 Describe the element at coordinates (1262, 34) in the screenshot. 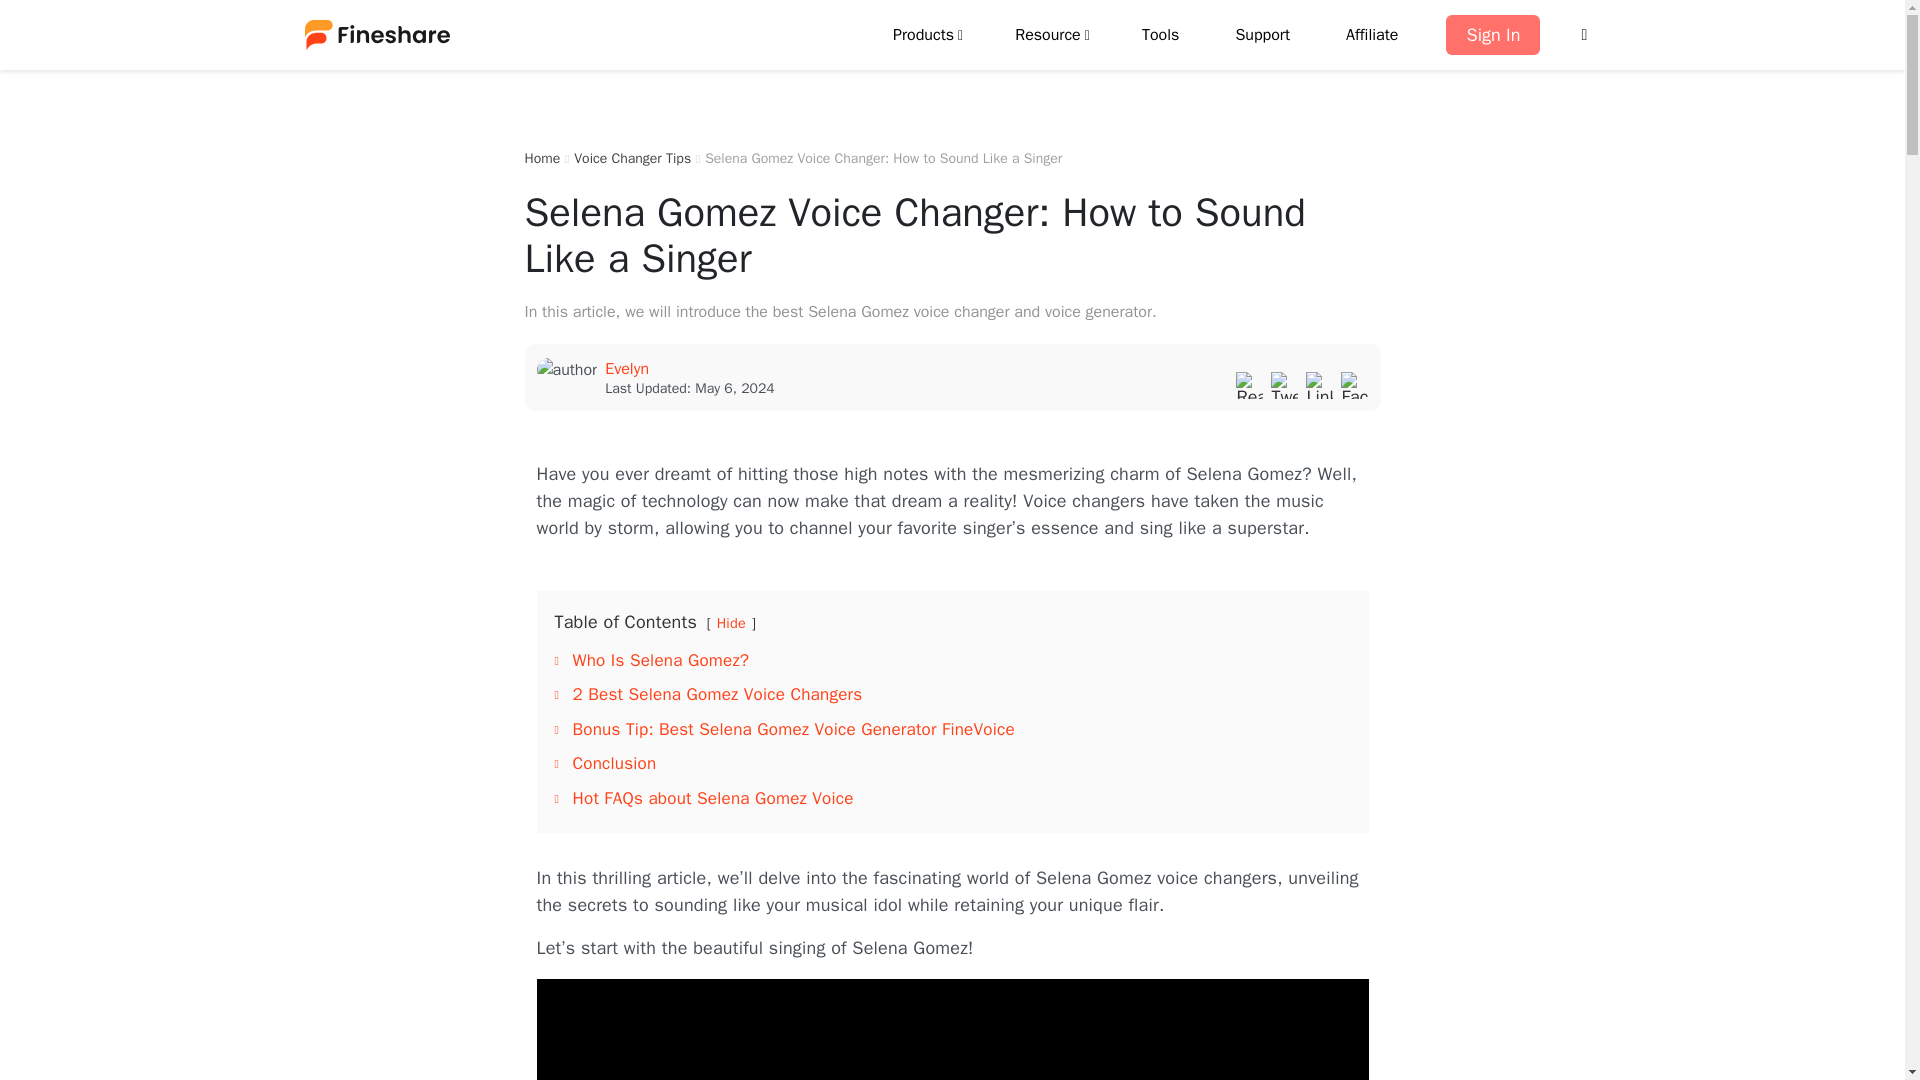

I see `Support` at that location.